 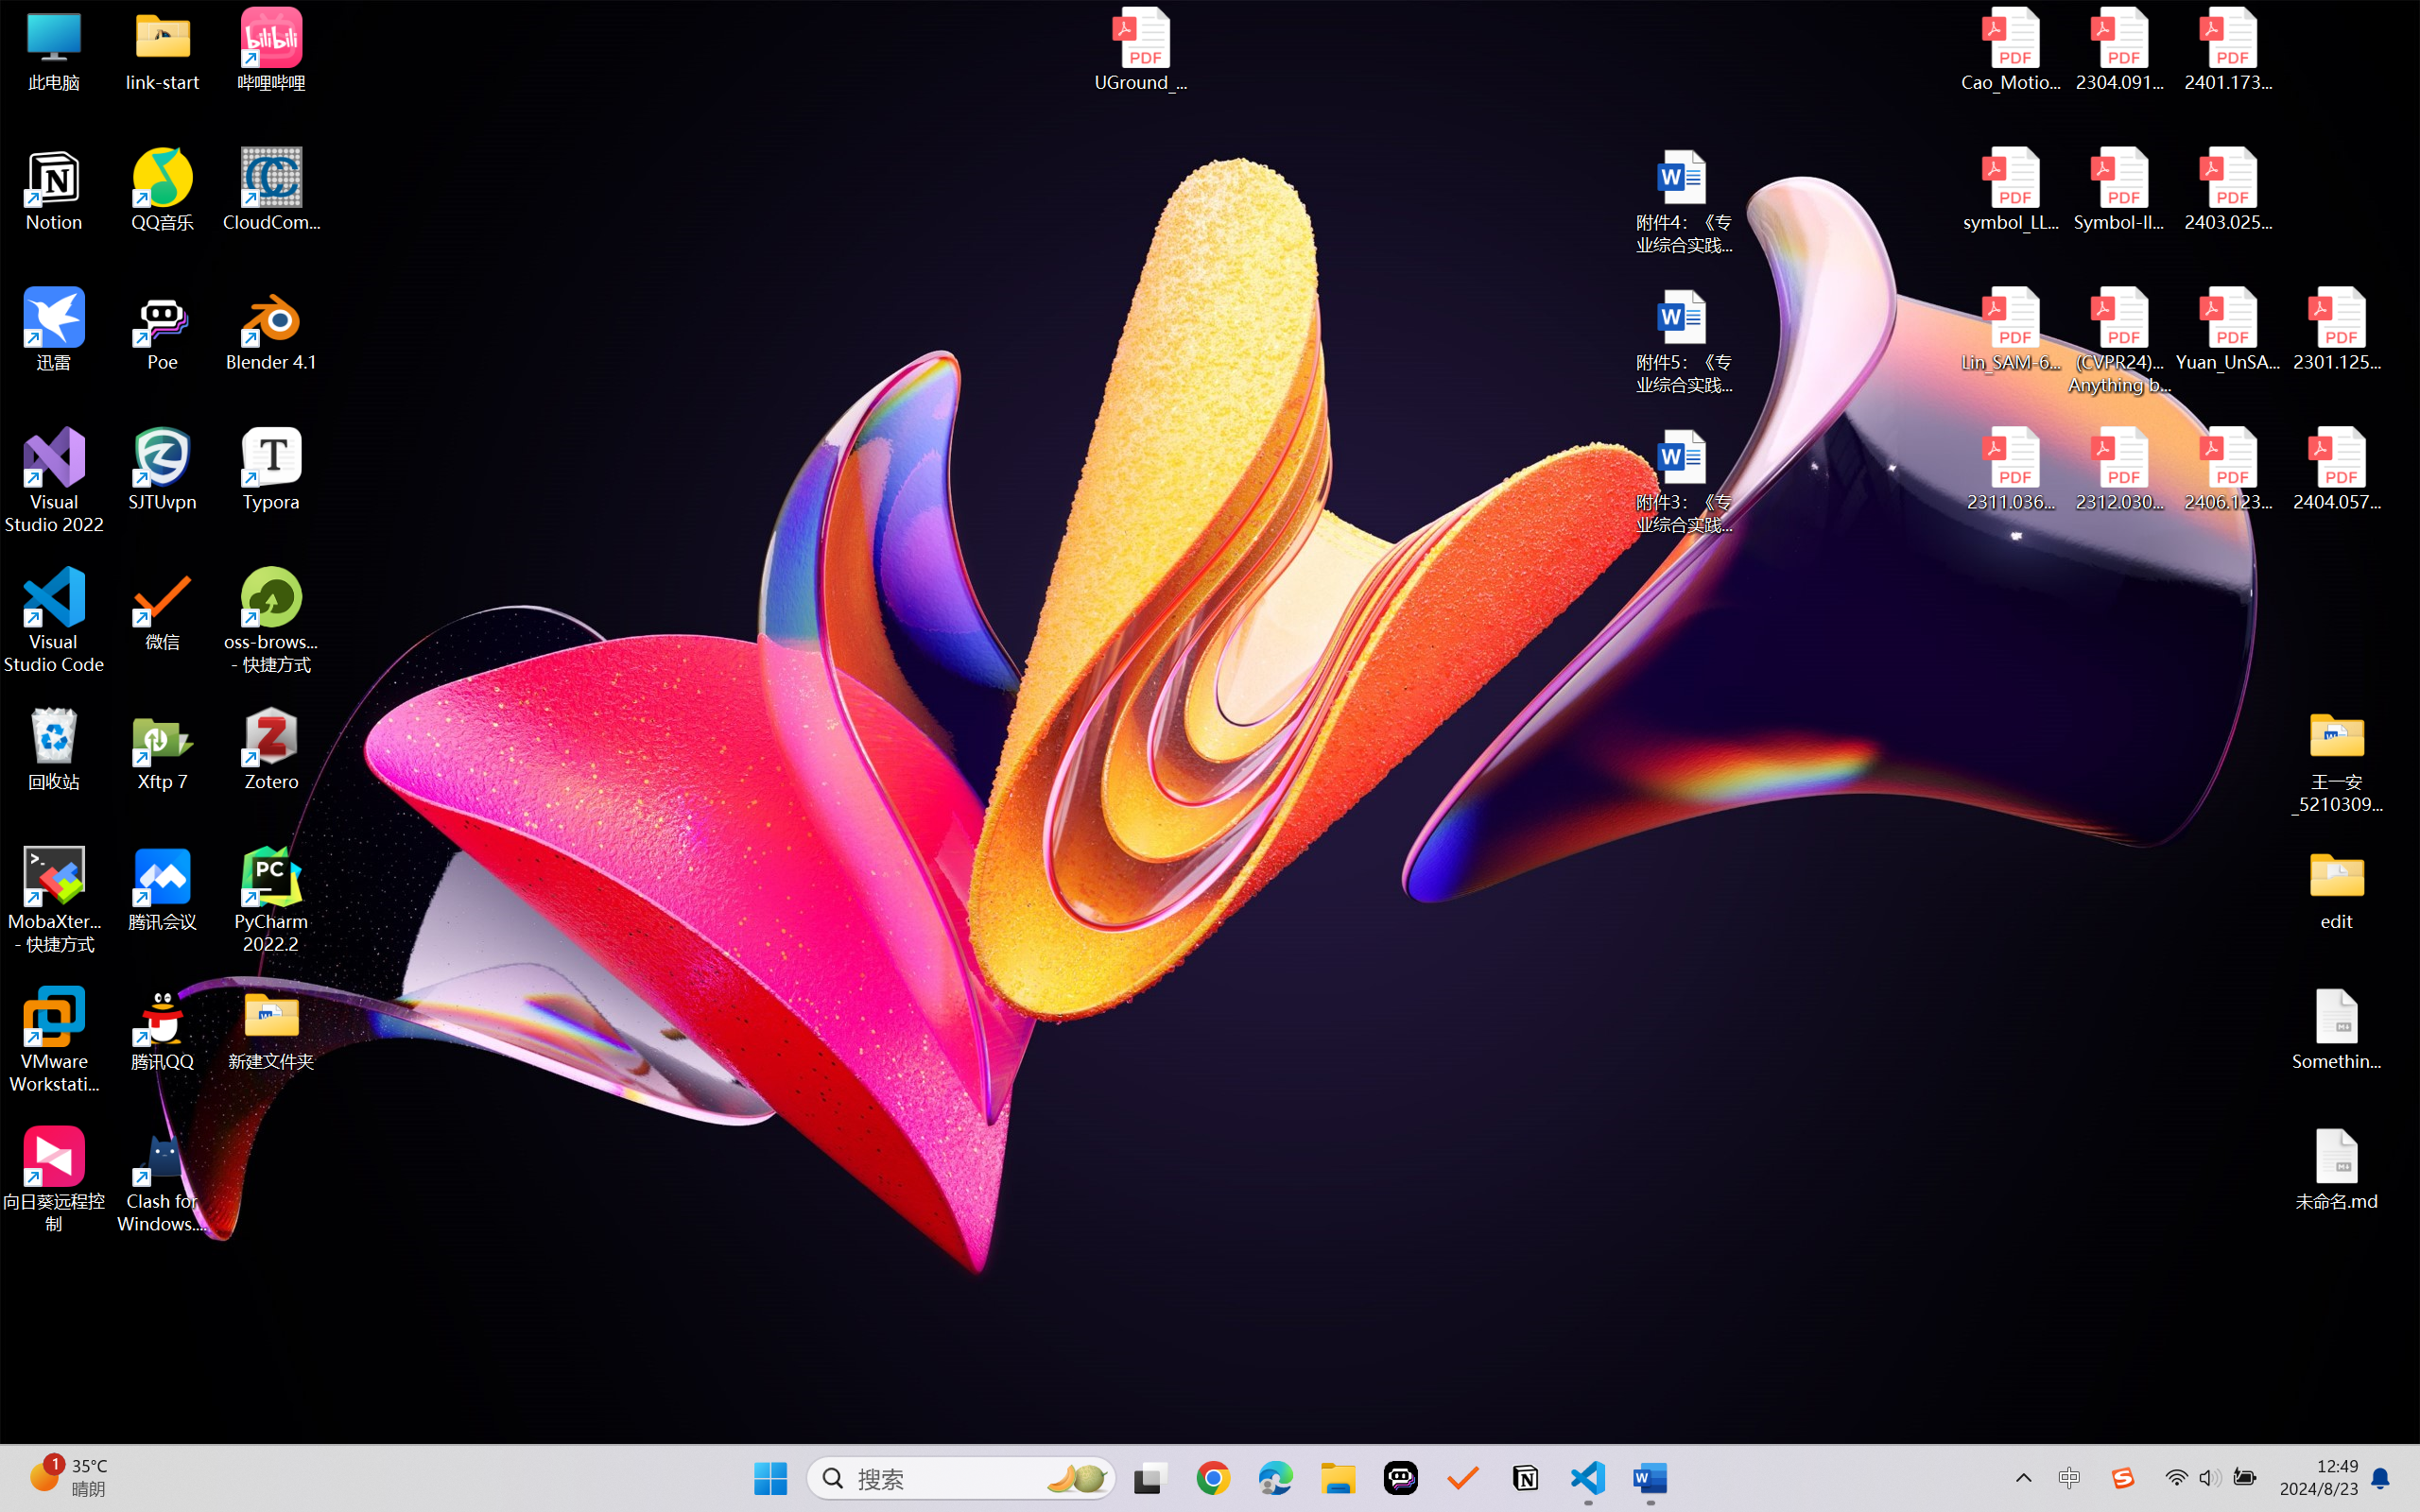 I want to click on 2401.17399v1.pdf, so click(x=2227, y=49).